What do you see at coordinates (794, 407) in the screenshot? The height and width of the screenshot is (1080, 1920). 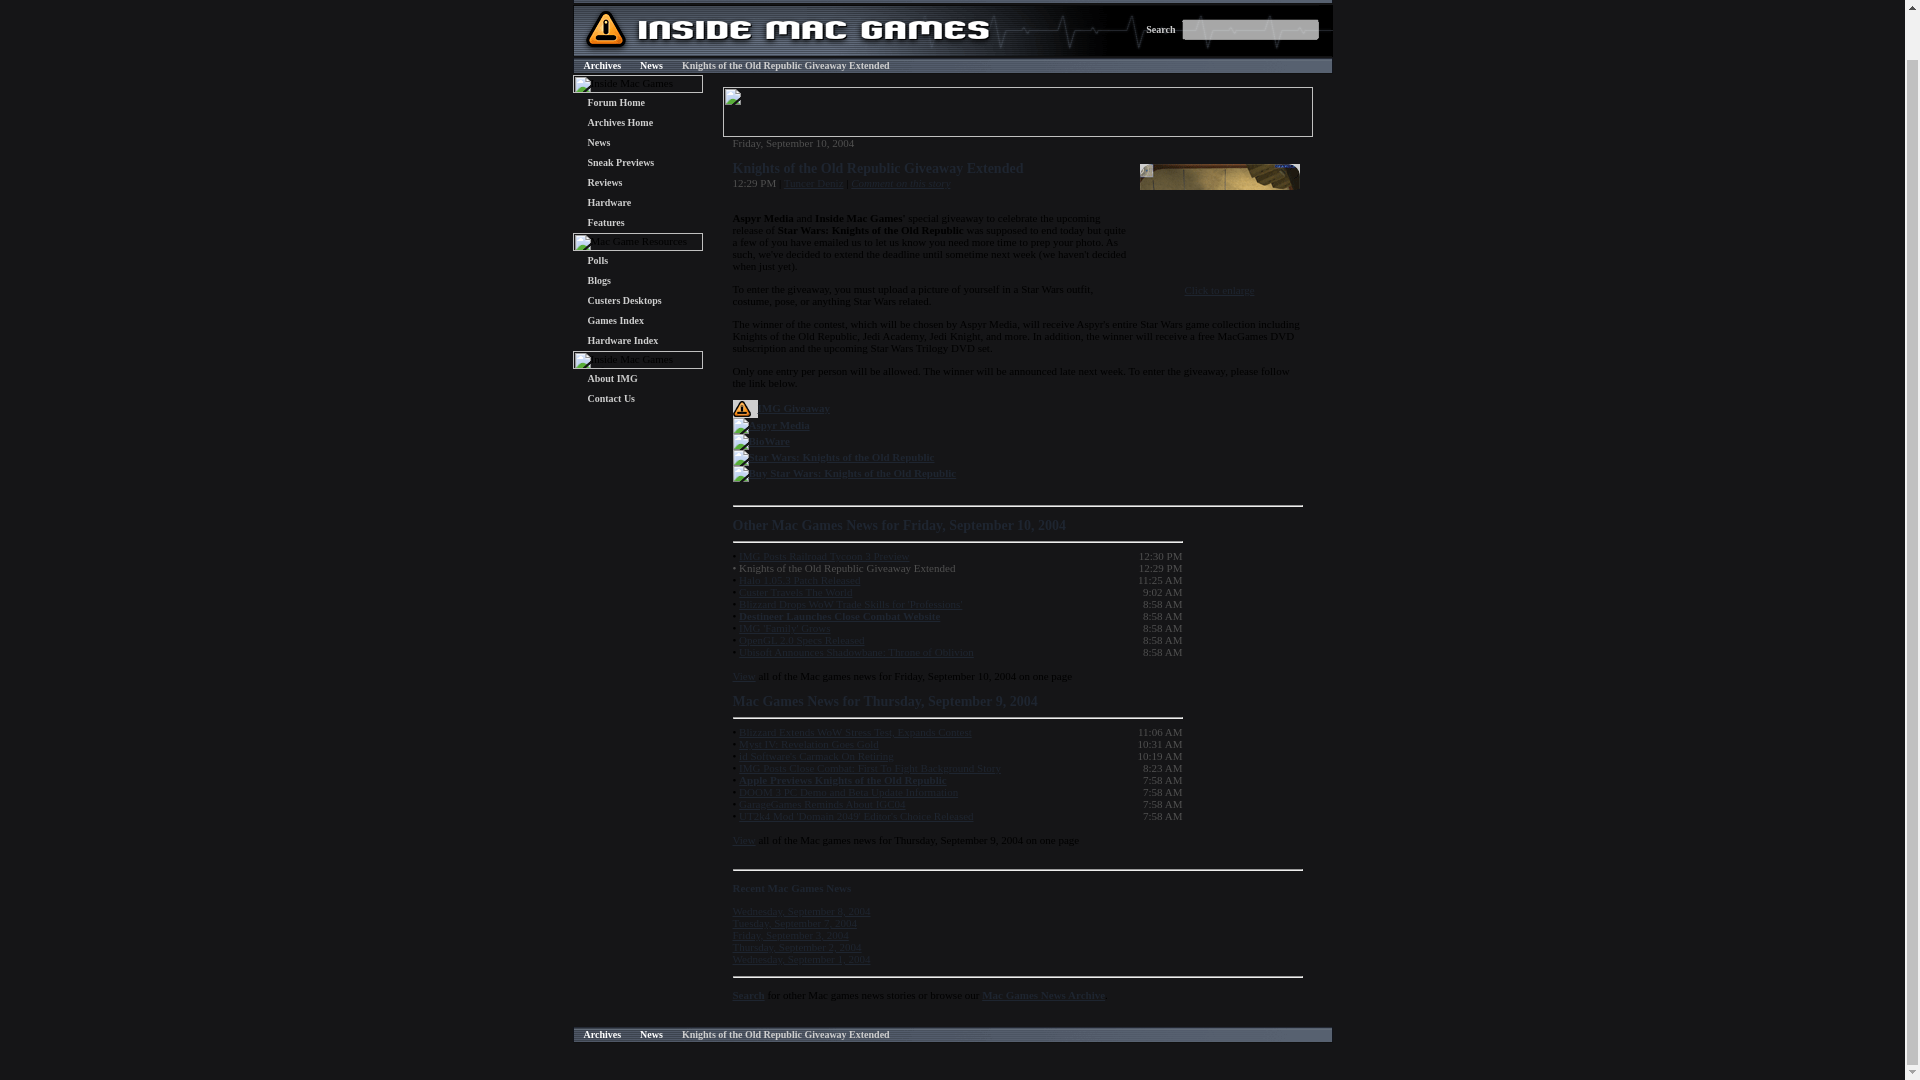 I see `IMG Giveaway` at bounding box center [794, 407].